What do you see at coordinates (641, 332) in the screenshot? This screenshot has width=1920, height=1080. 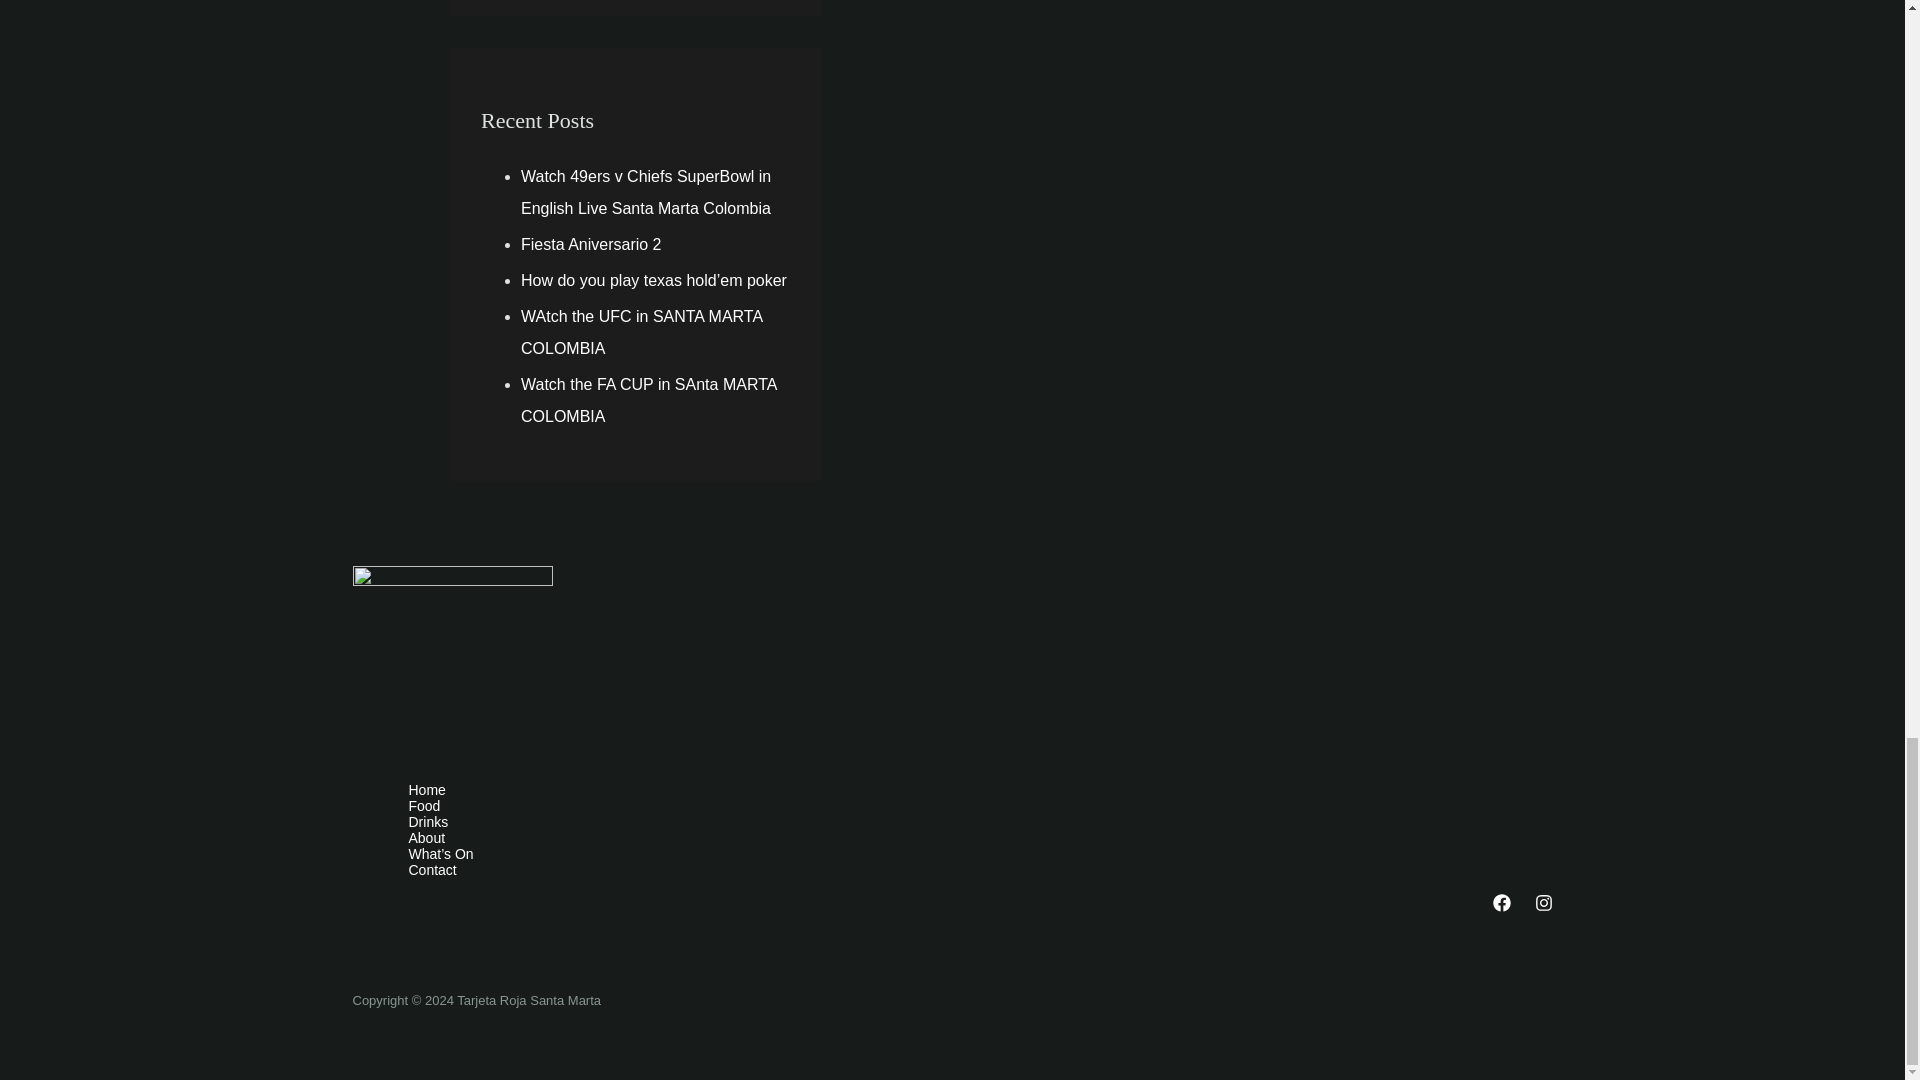 I see `WAtch the UFC in SANTA MARTA COLOMBIA` at bounding box center [641, 332].